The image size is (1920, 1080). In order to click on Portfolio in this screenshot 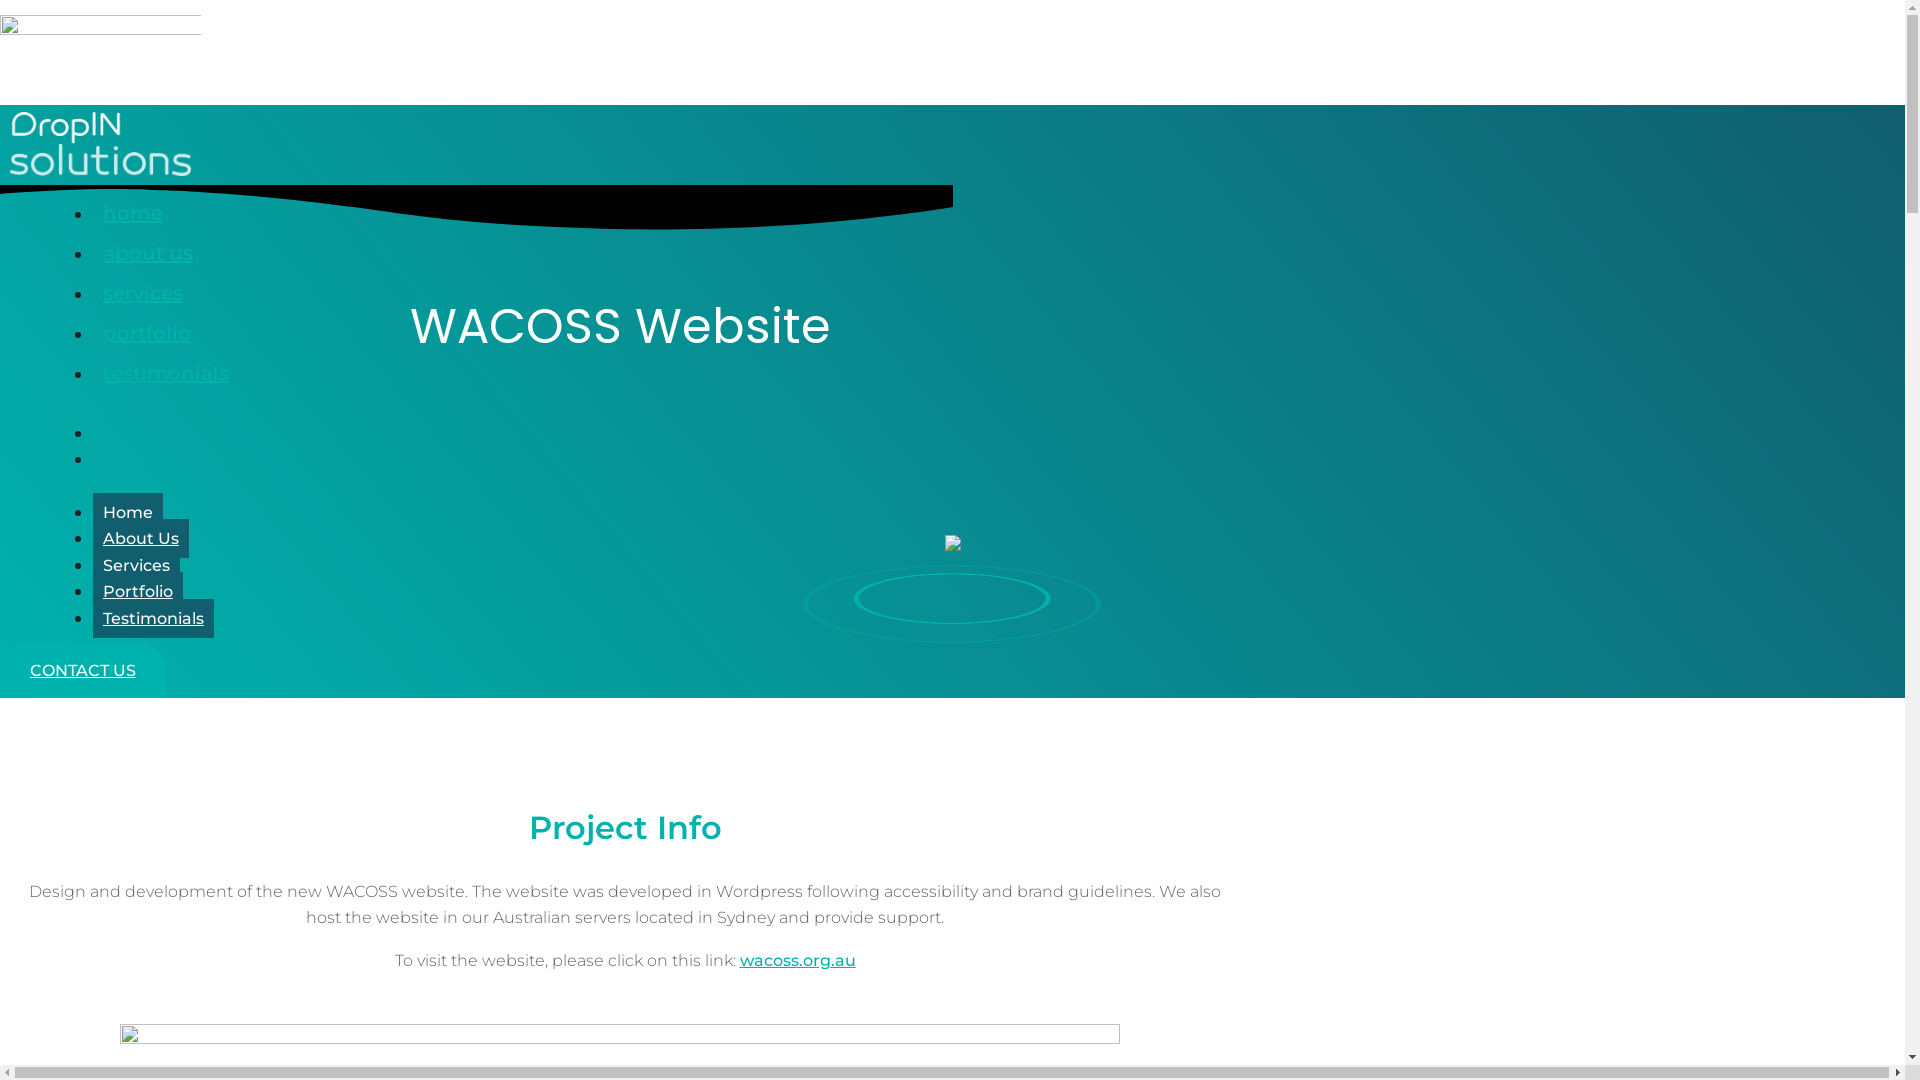, I will do `click(138, 592)`.